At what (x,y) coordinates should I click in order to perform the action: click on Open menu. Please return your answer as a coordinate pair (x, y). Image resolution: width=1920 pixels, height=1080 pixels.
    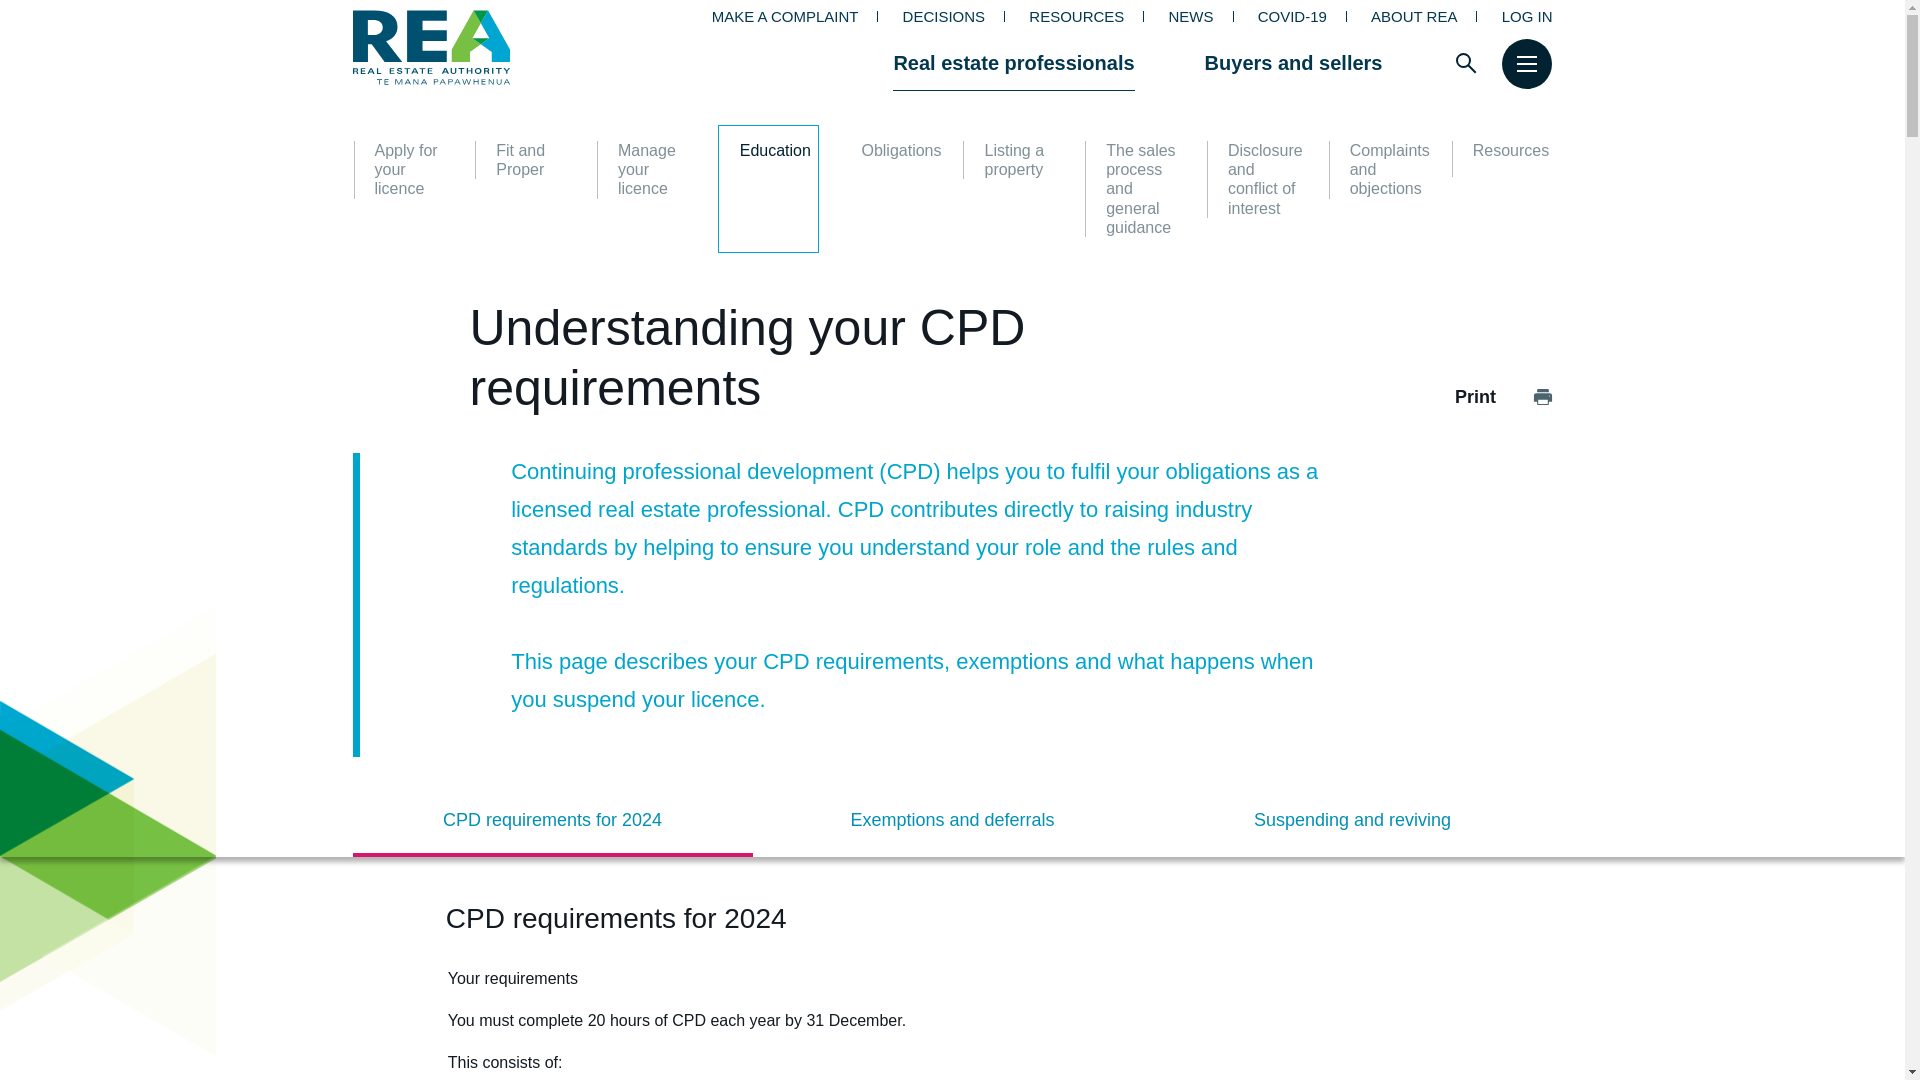
    Looking at the image, I should click on (1526, 62).